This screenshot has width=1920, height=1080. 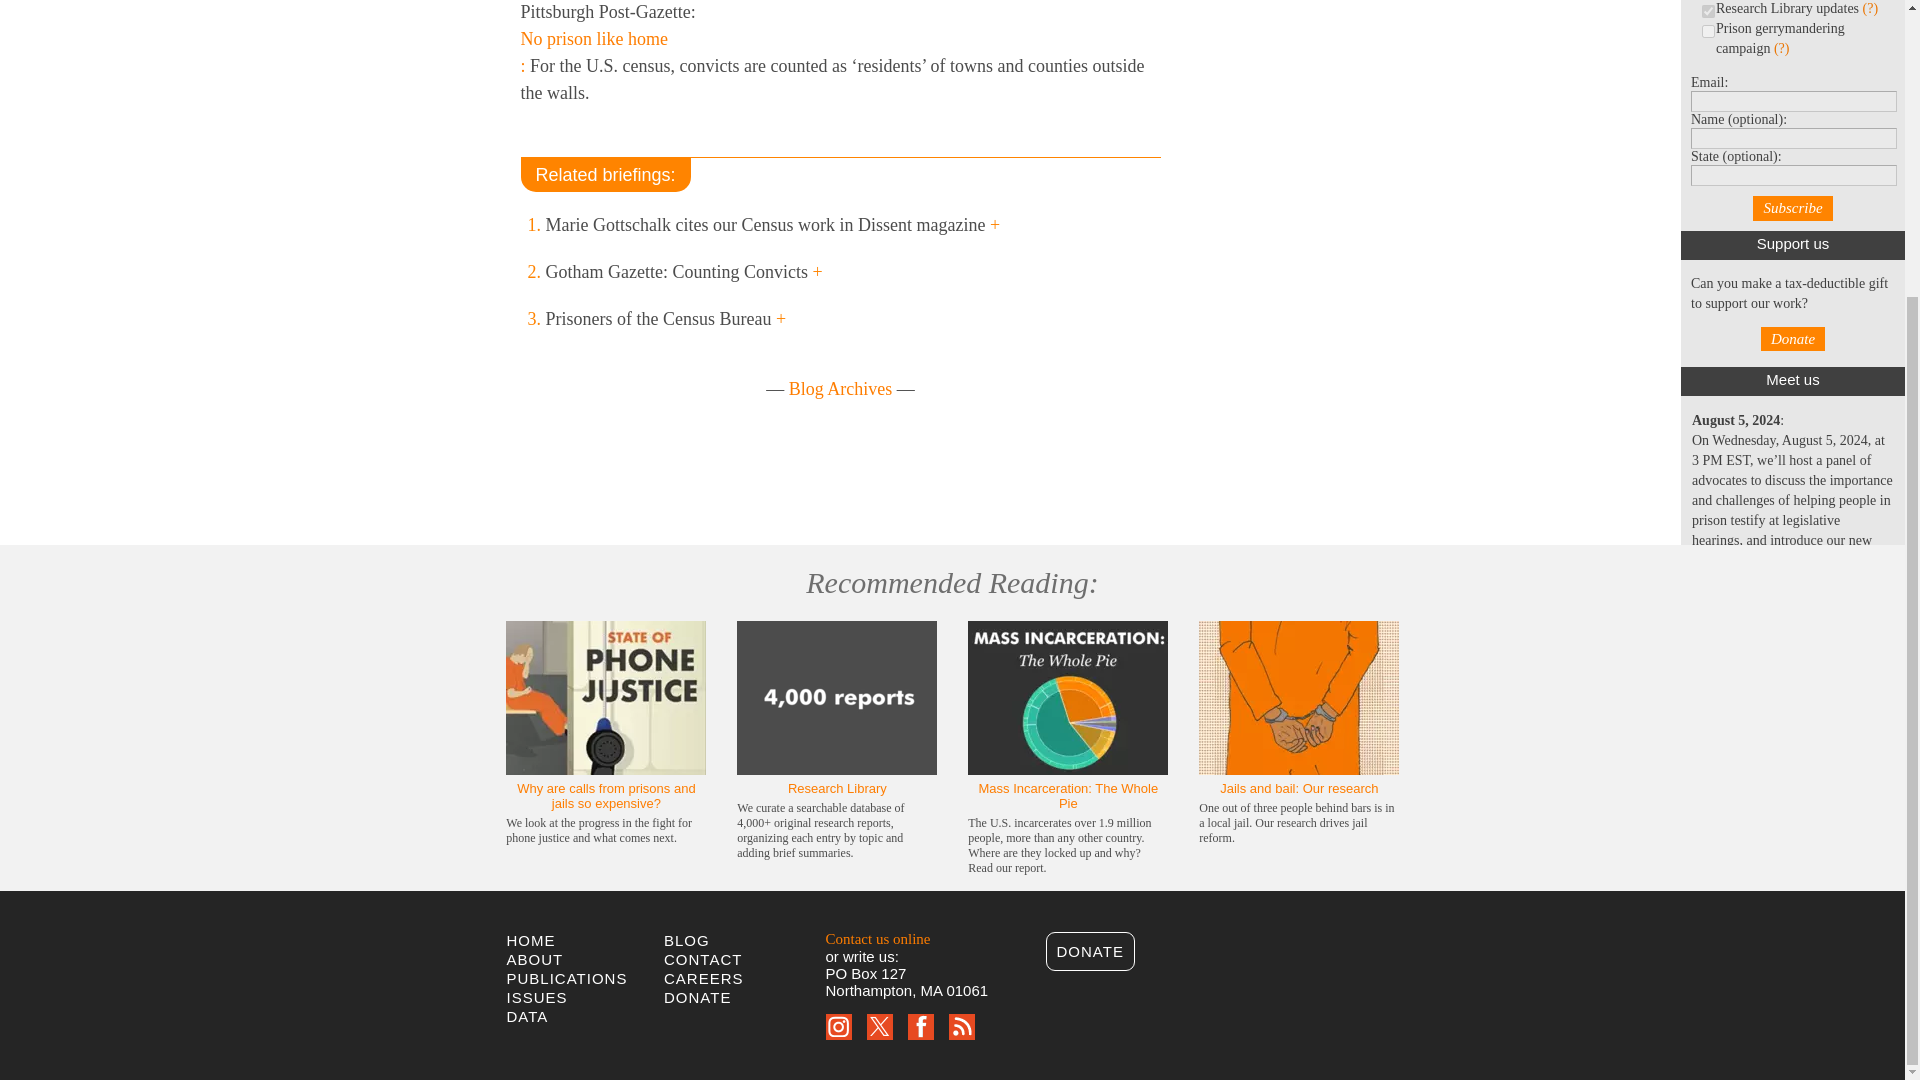 I want to click on HOME, so click(x=530, y=940).